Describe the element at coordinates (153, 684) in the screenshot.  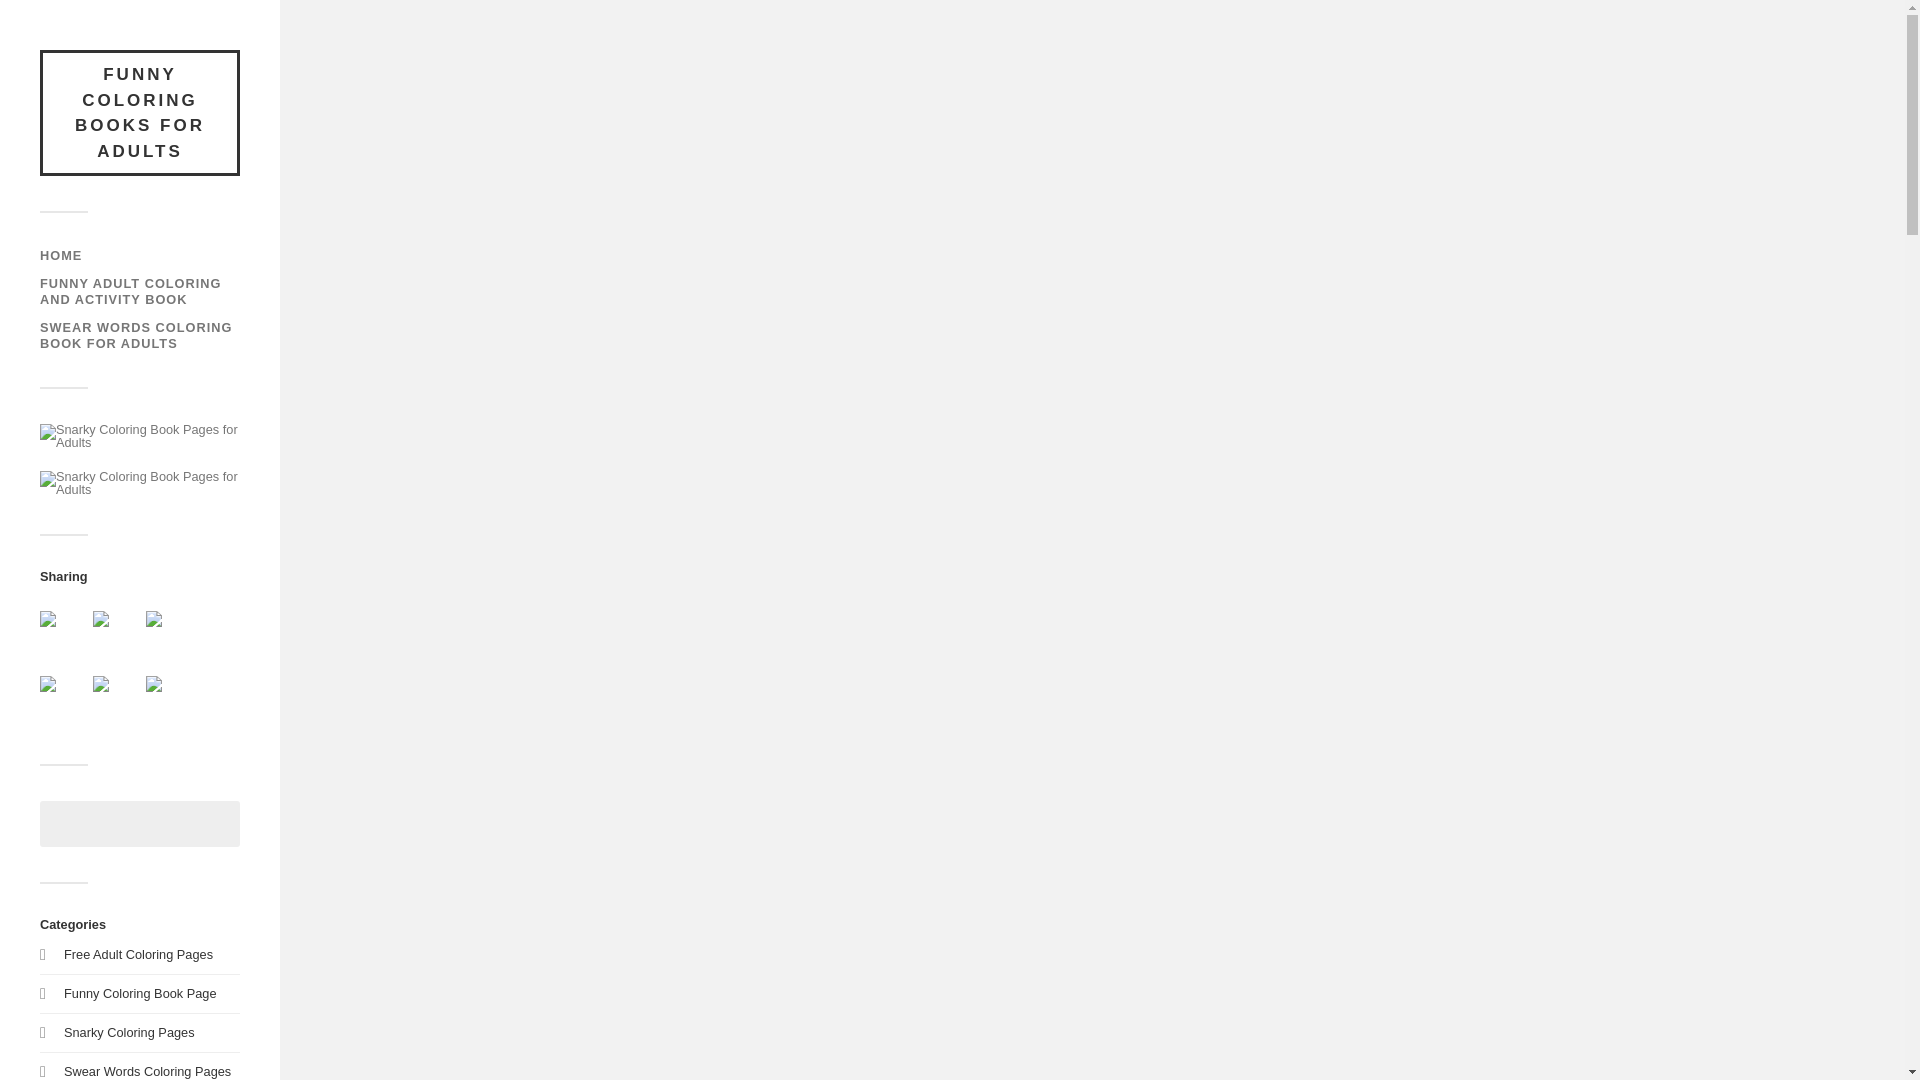
I see `Share by email` at that location.